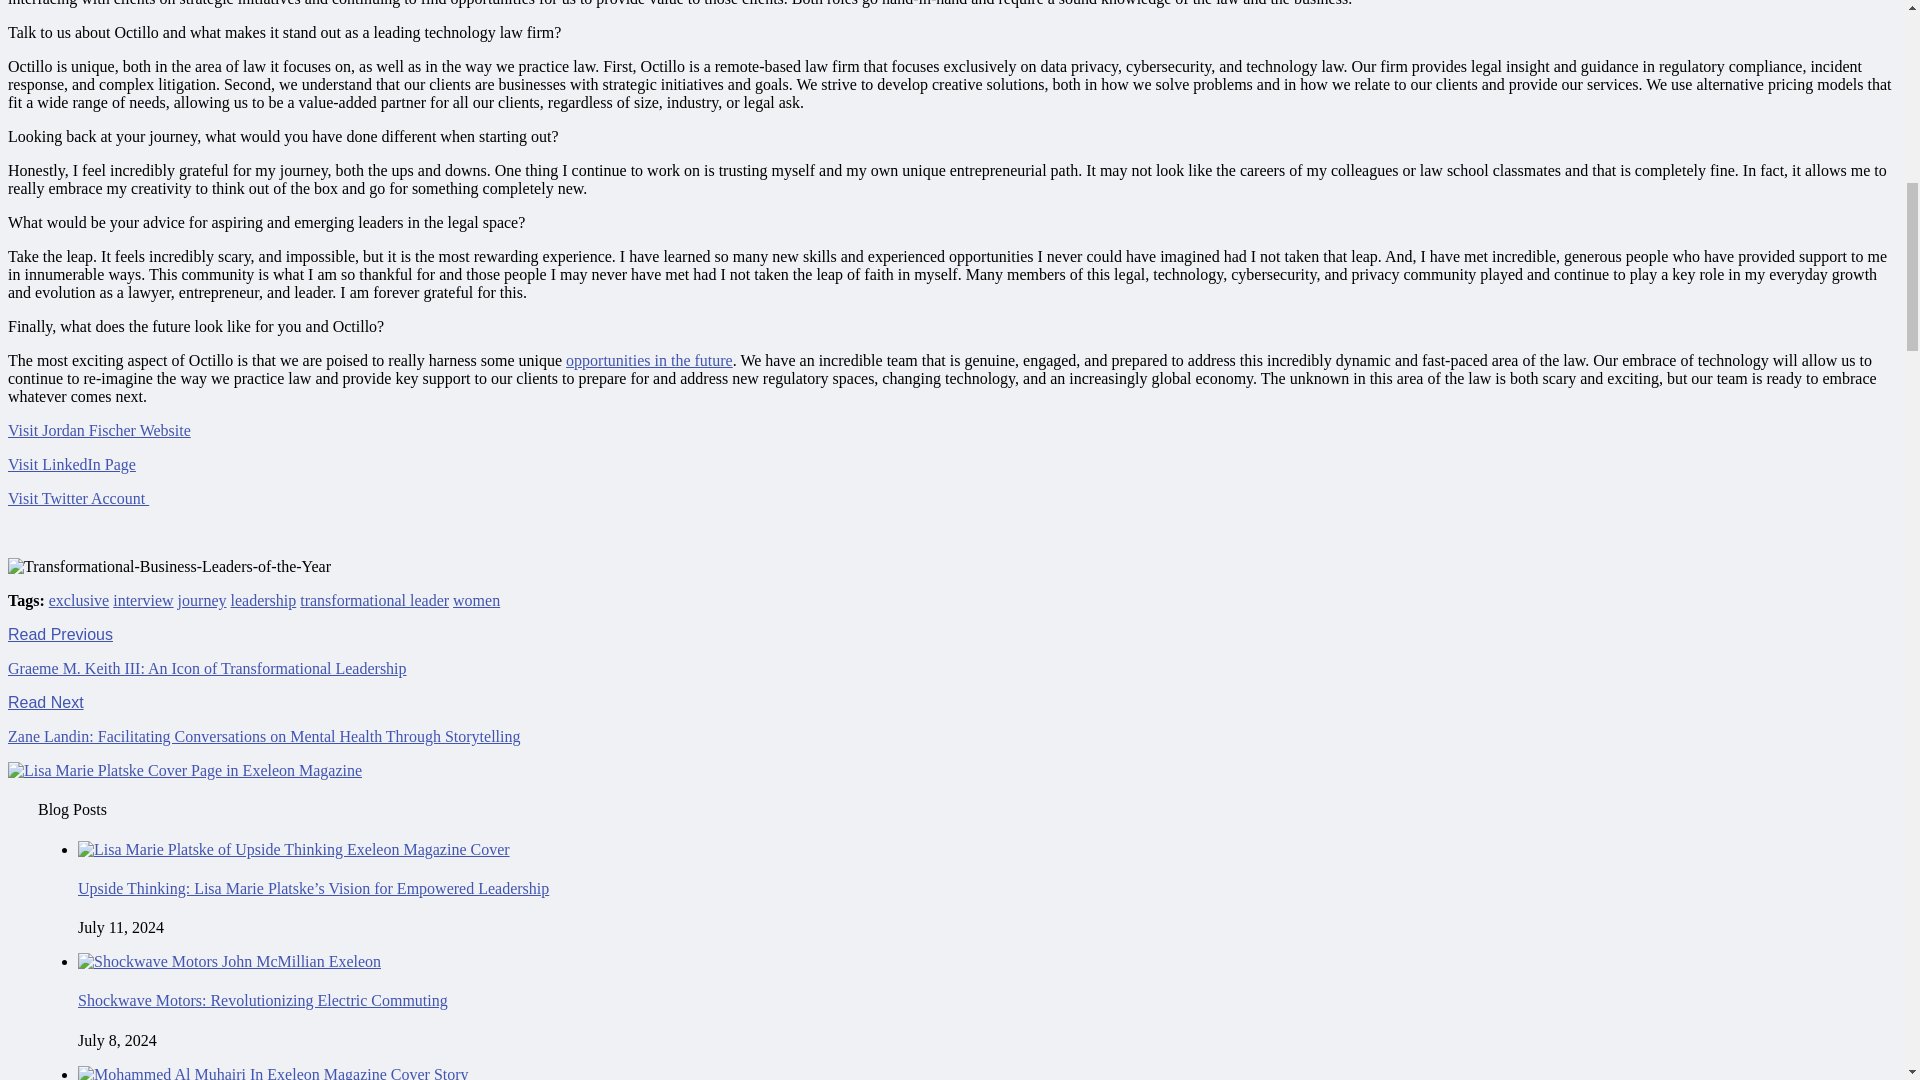 Image resolution: width=1920 pixels, height=1080 pixels. What do you see at coordinates (78, 498) in the screenshot?
I see `Visit Twitter Account ` at bounding box center [78, 498].